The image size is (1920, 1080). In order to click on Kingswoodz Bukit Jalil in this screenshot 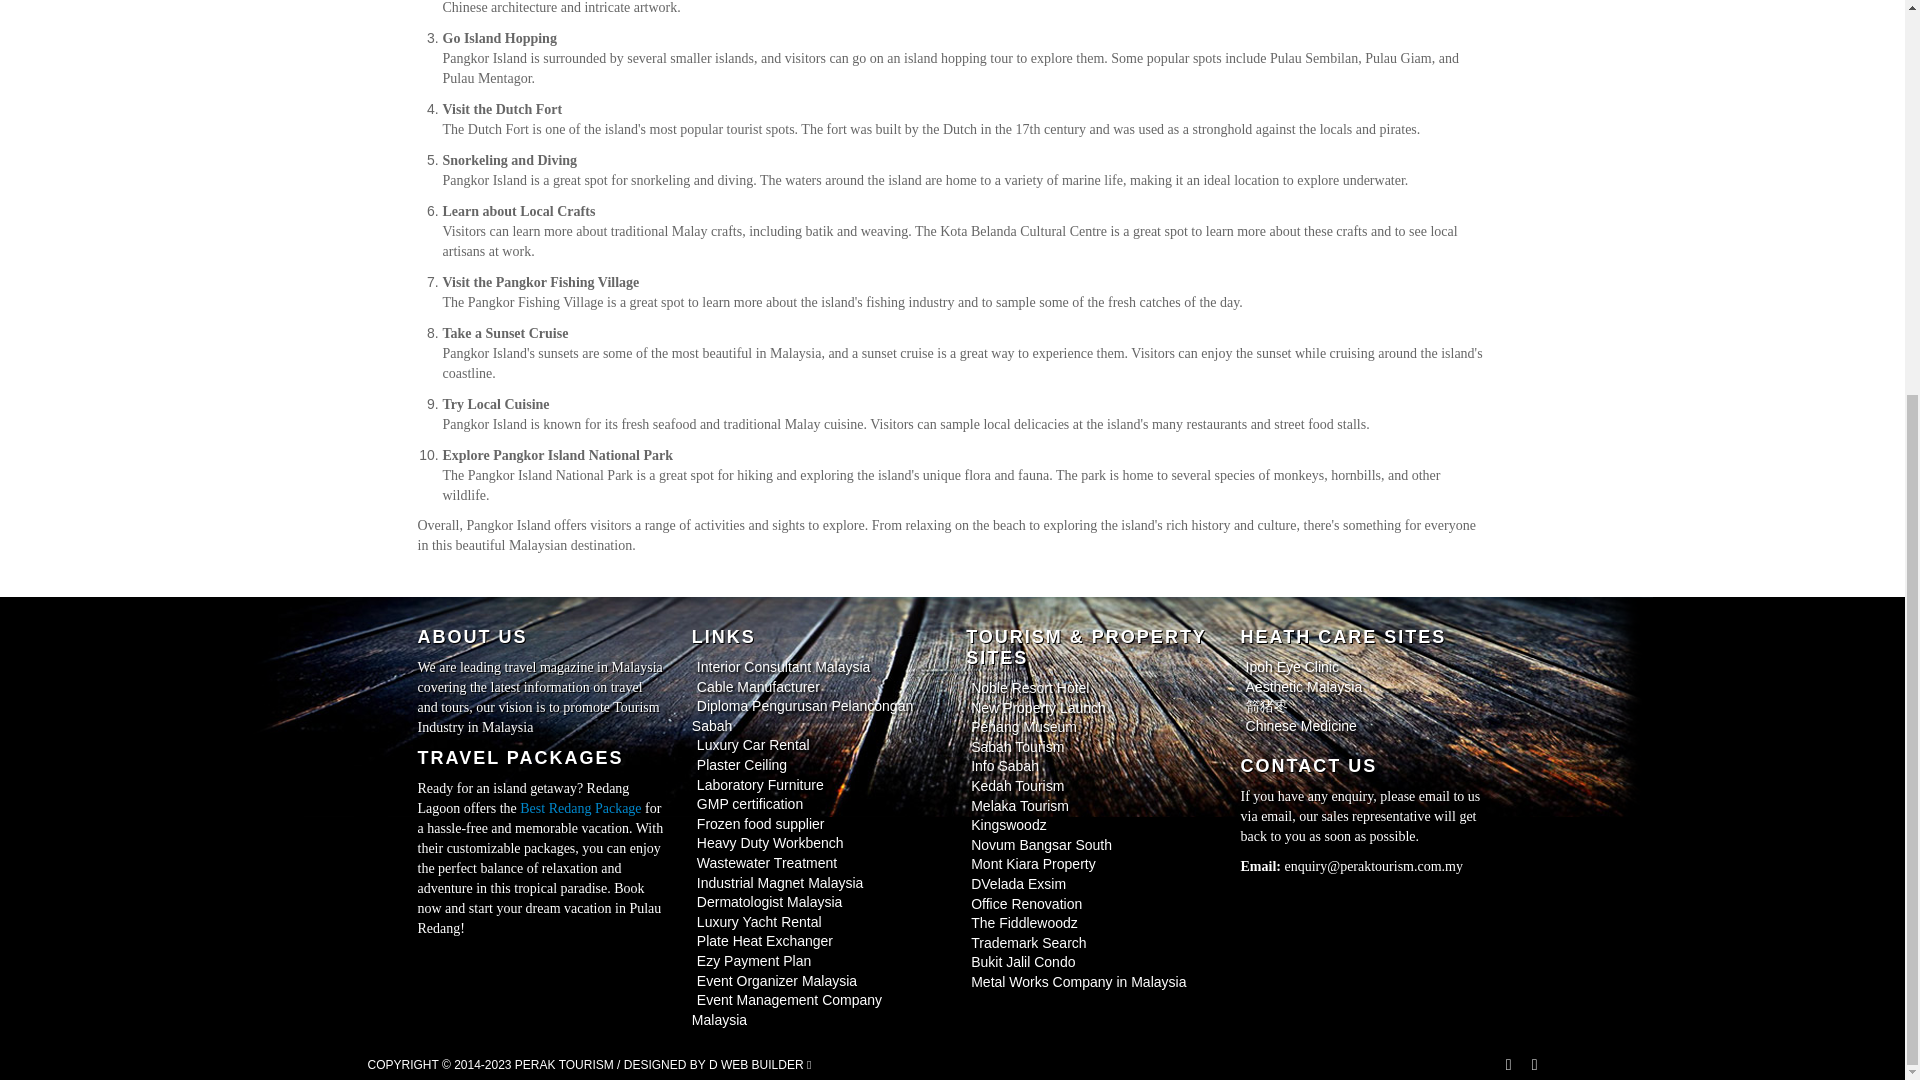, I will do `click(1008, 824)`.